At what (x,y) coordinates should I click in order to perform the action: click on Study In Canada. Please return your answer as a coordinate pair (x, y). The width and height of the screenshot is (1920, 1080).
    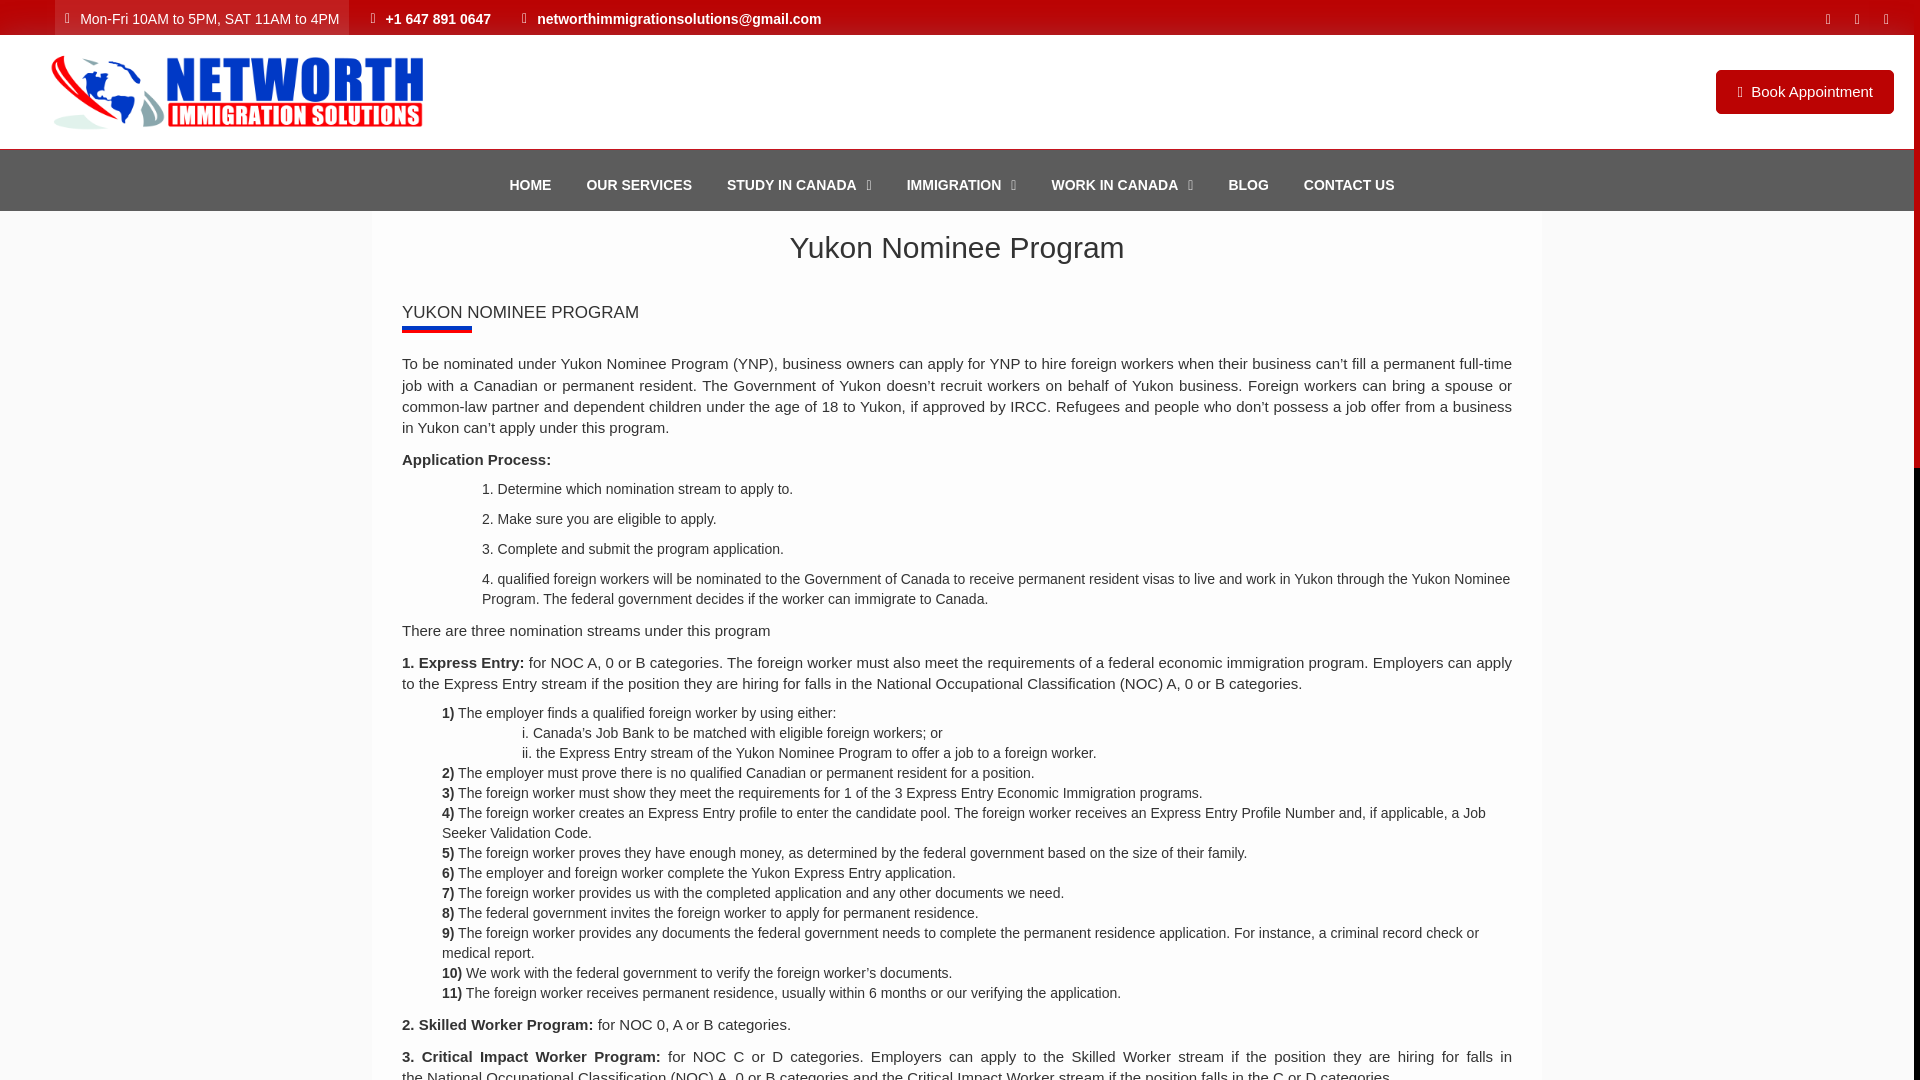
    Looking at the image, I should click on (800, 184).